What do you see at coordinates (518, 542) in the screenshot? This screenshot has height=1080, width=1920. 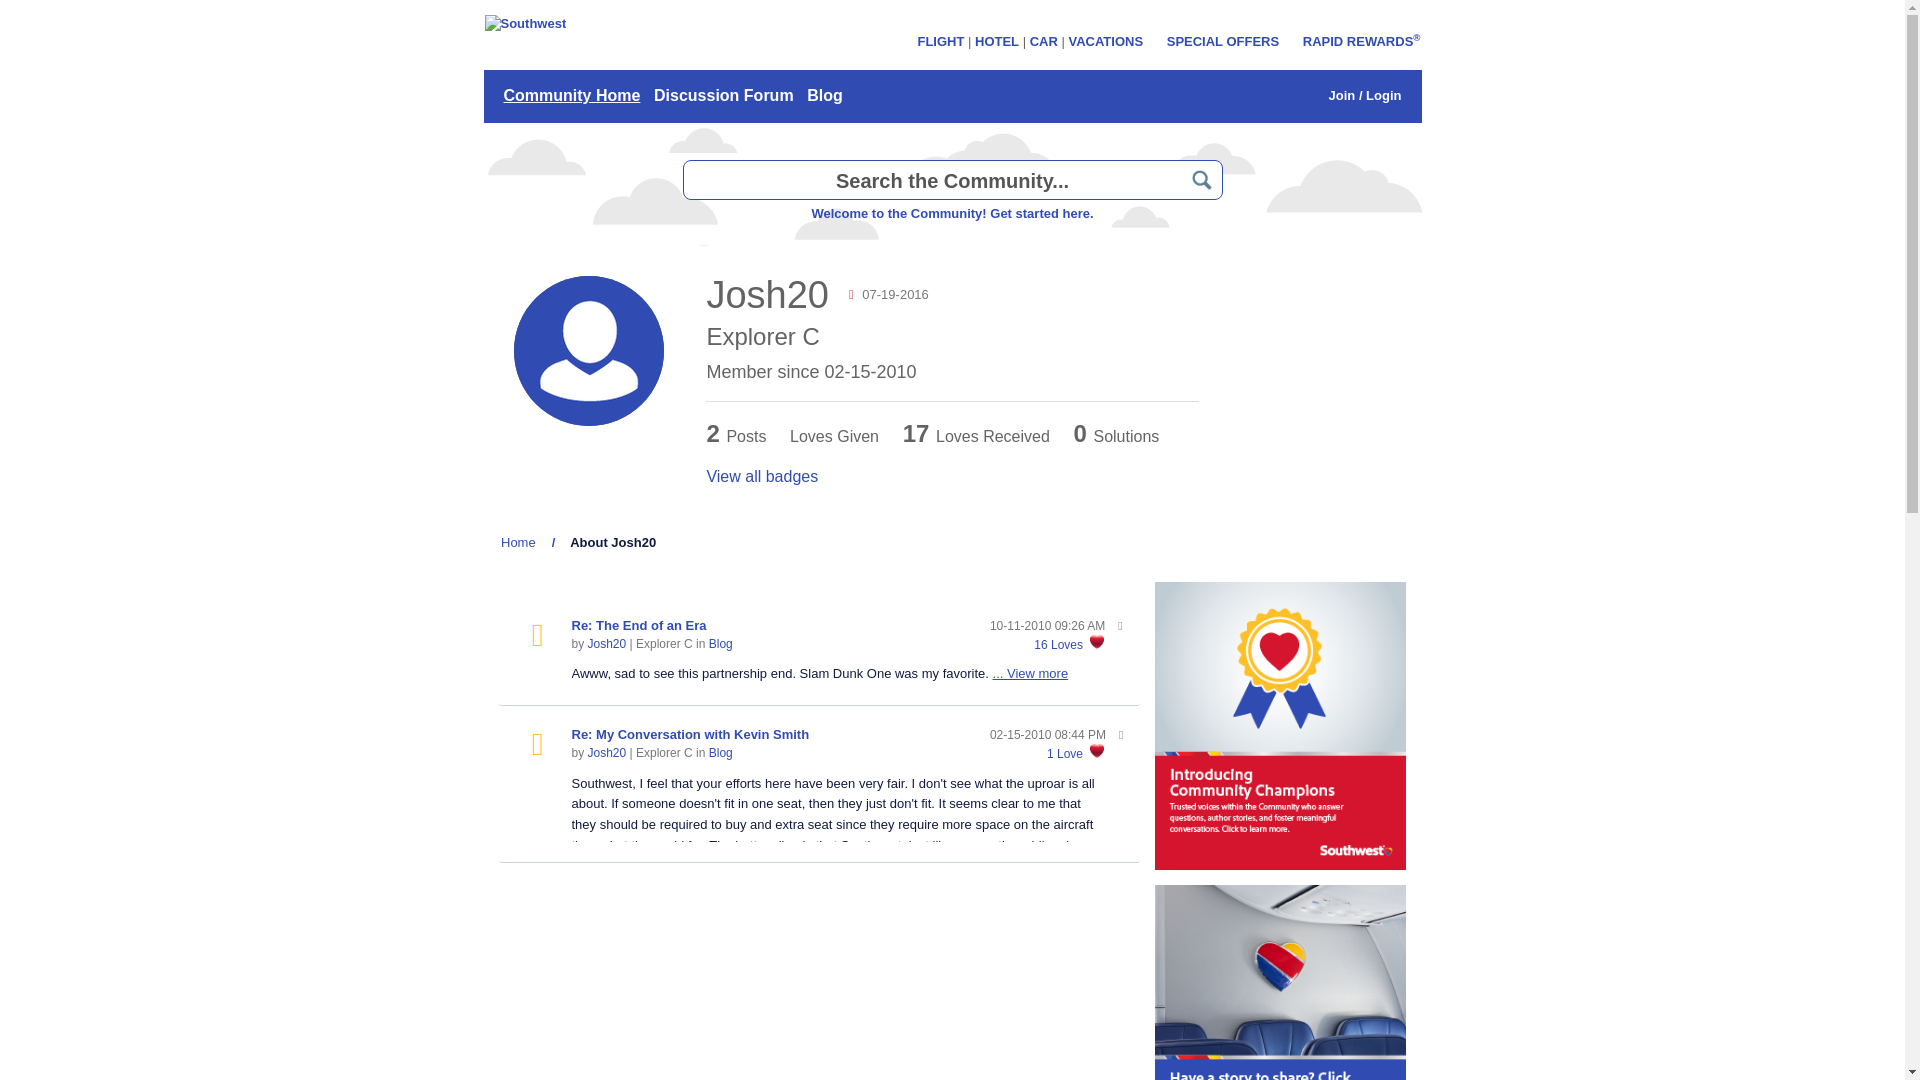 I see `Home` at bounding box center [518, 542].